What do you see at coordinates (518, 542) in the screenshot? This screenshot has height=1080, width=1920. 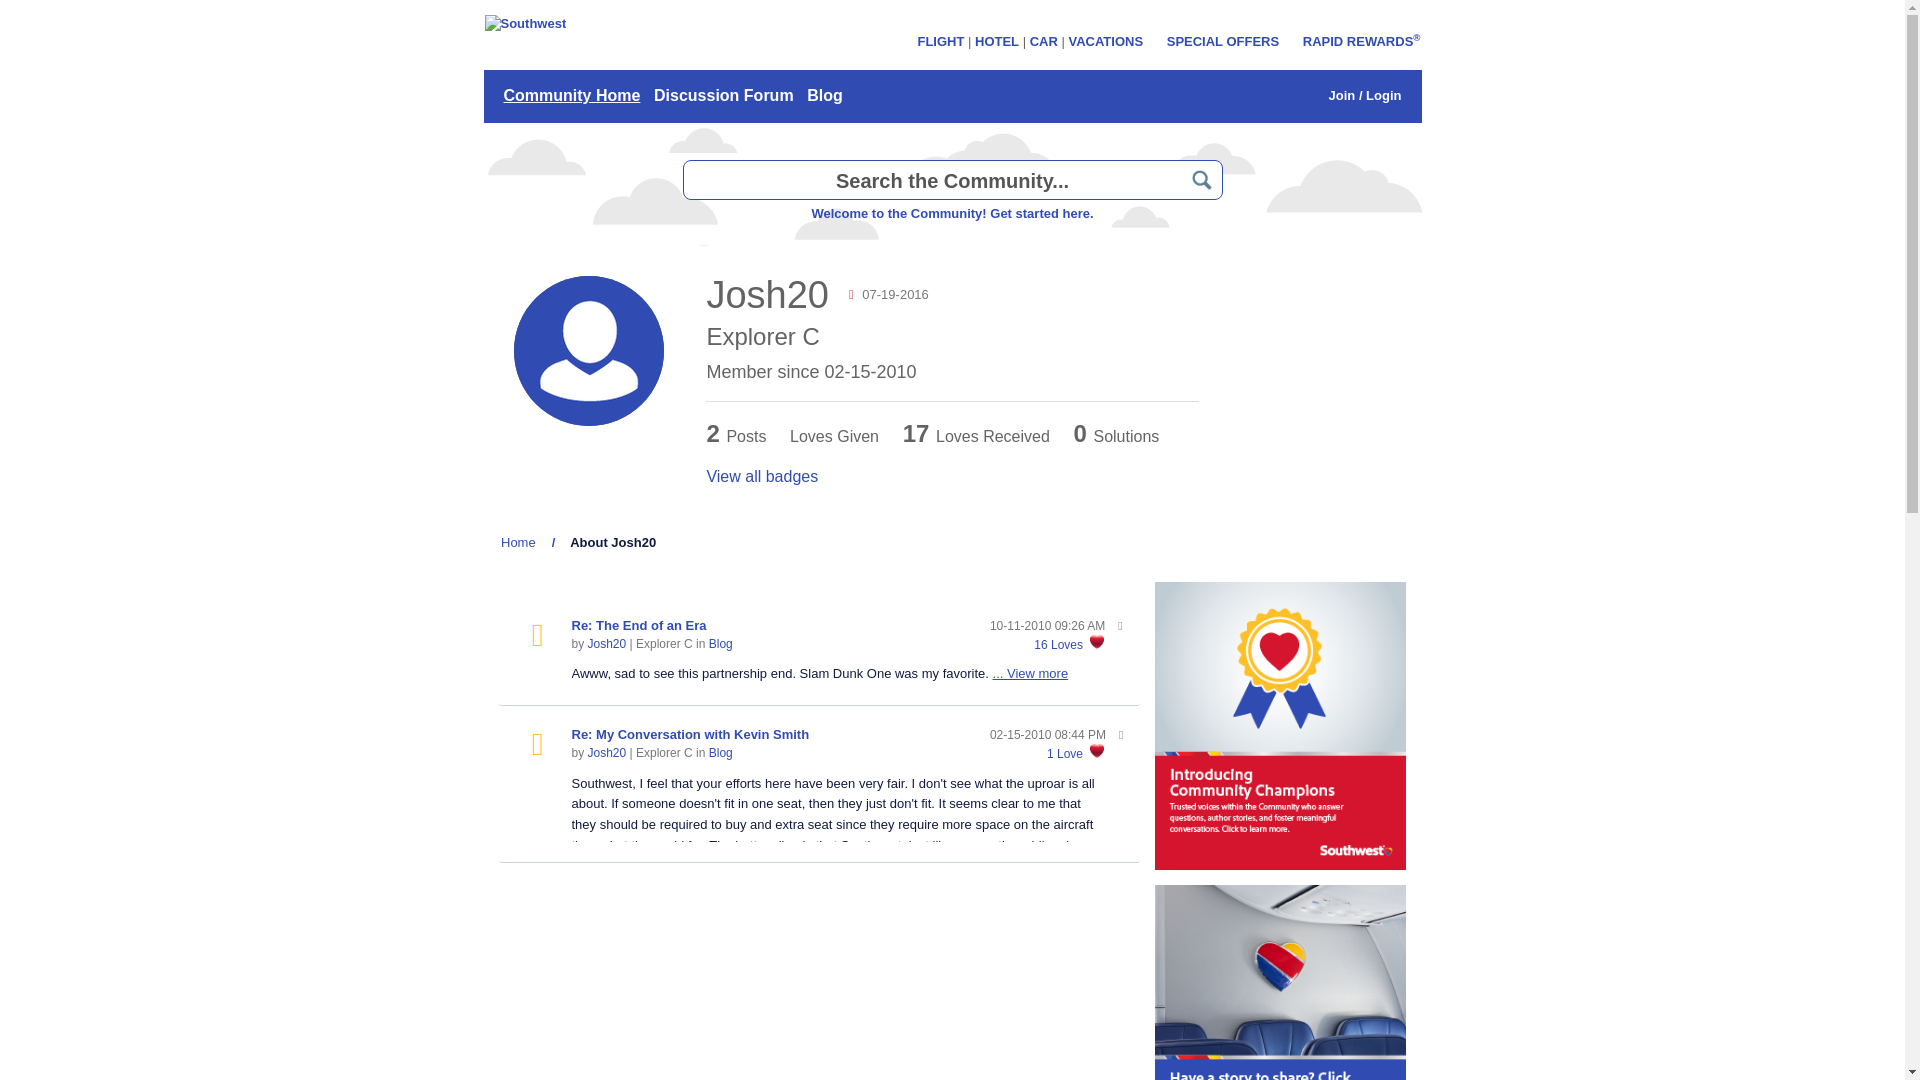 I see `Home` at bounding box center [518, 542].